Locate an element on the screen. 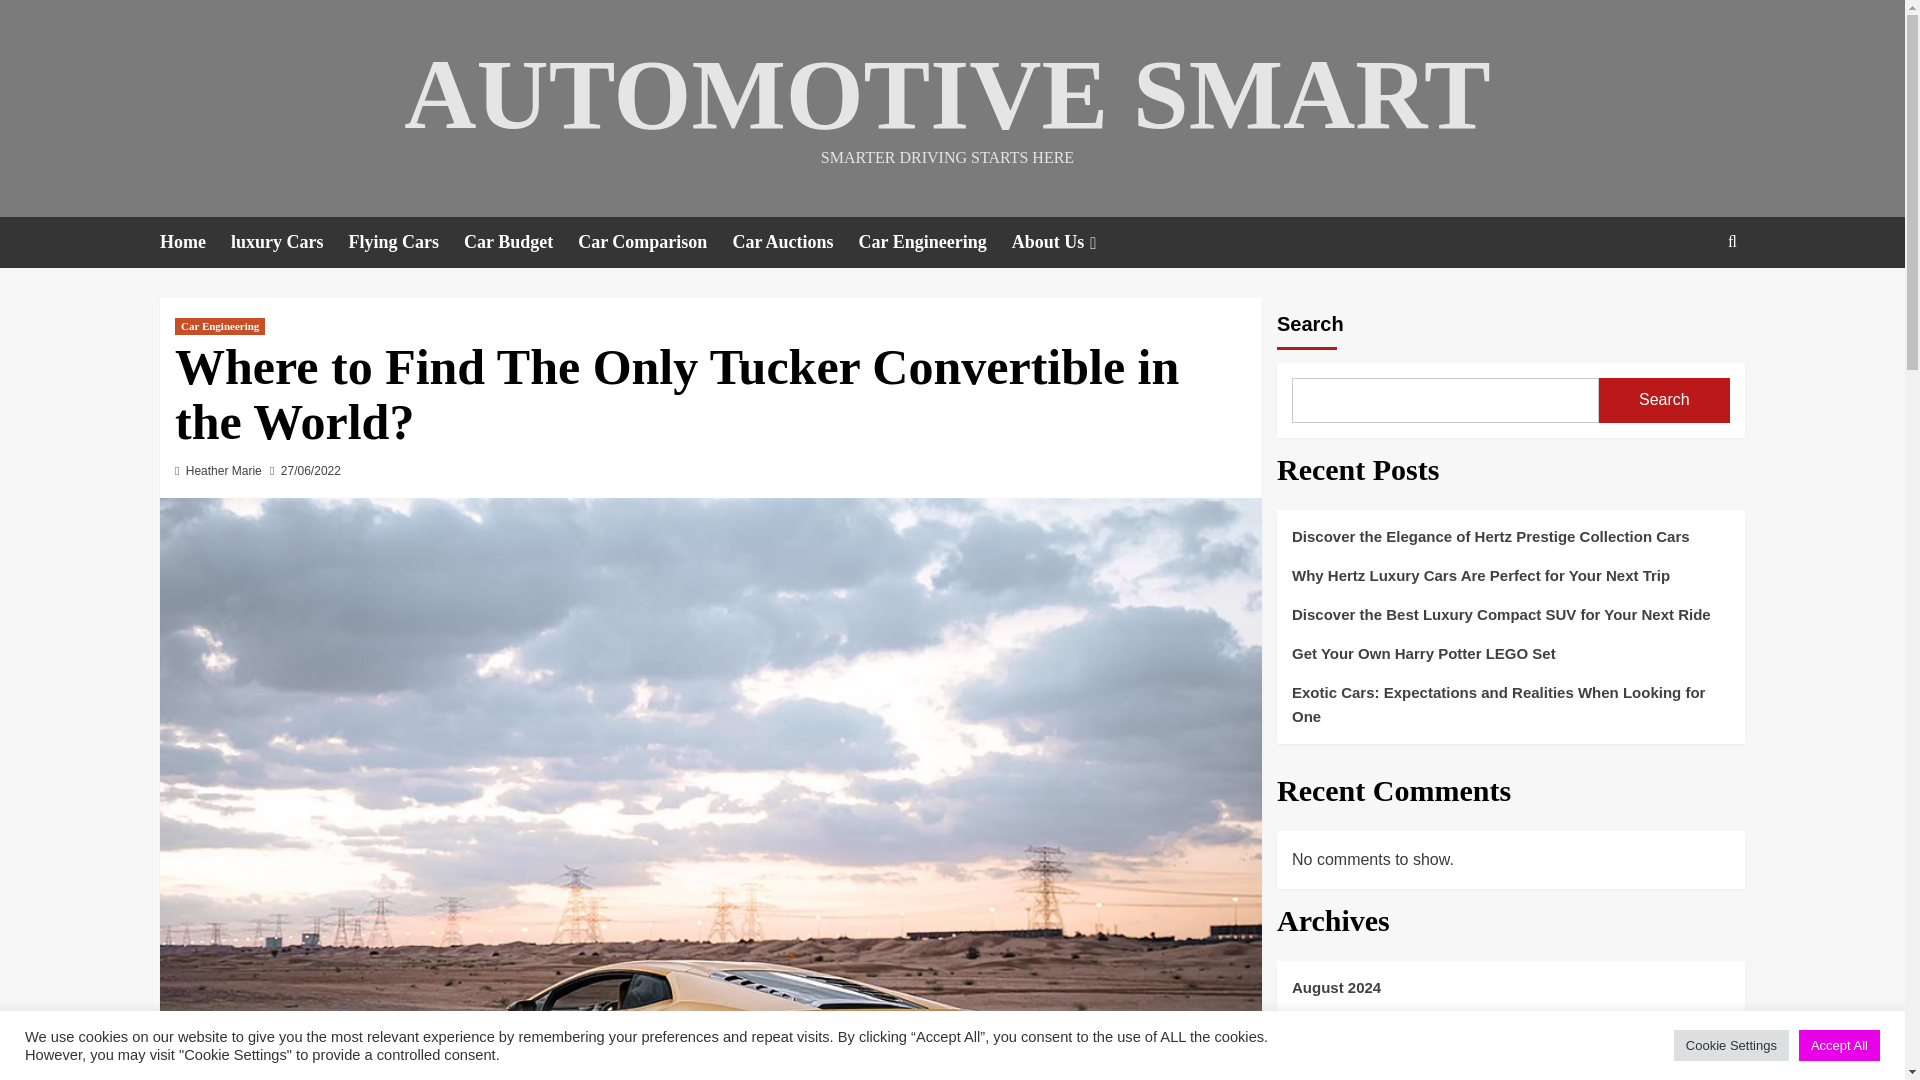 This screenshot has width=1920, height=1080. Car Engineering is located at coordinates (219, 326).